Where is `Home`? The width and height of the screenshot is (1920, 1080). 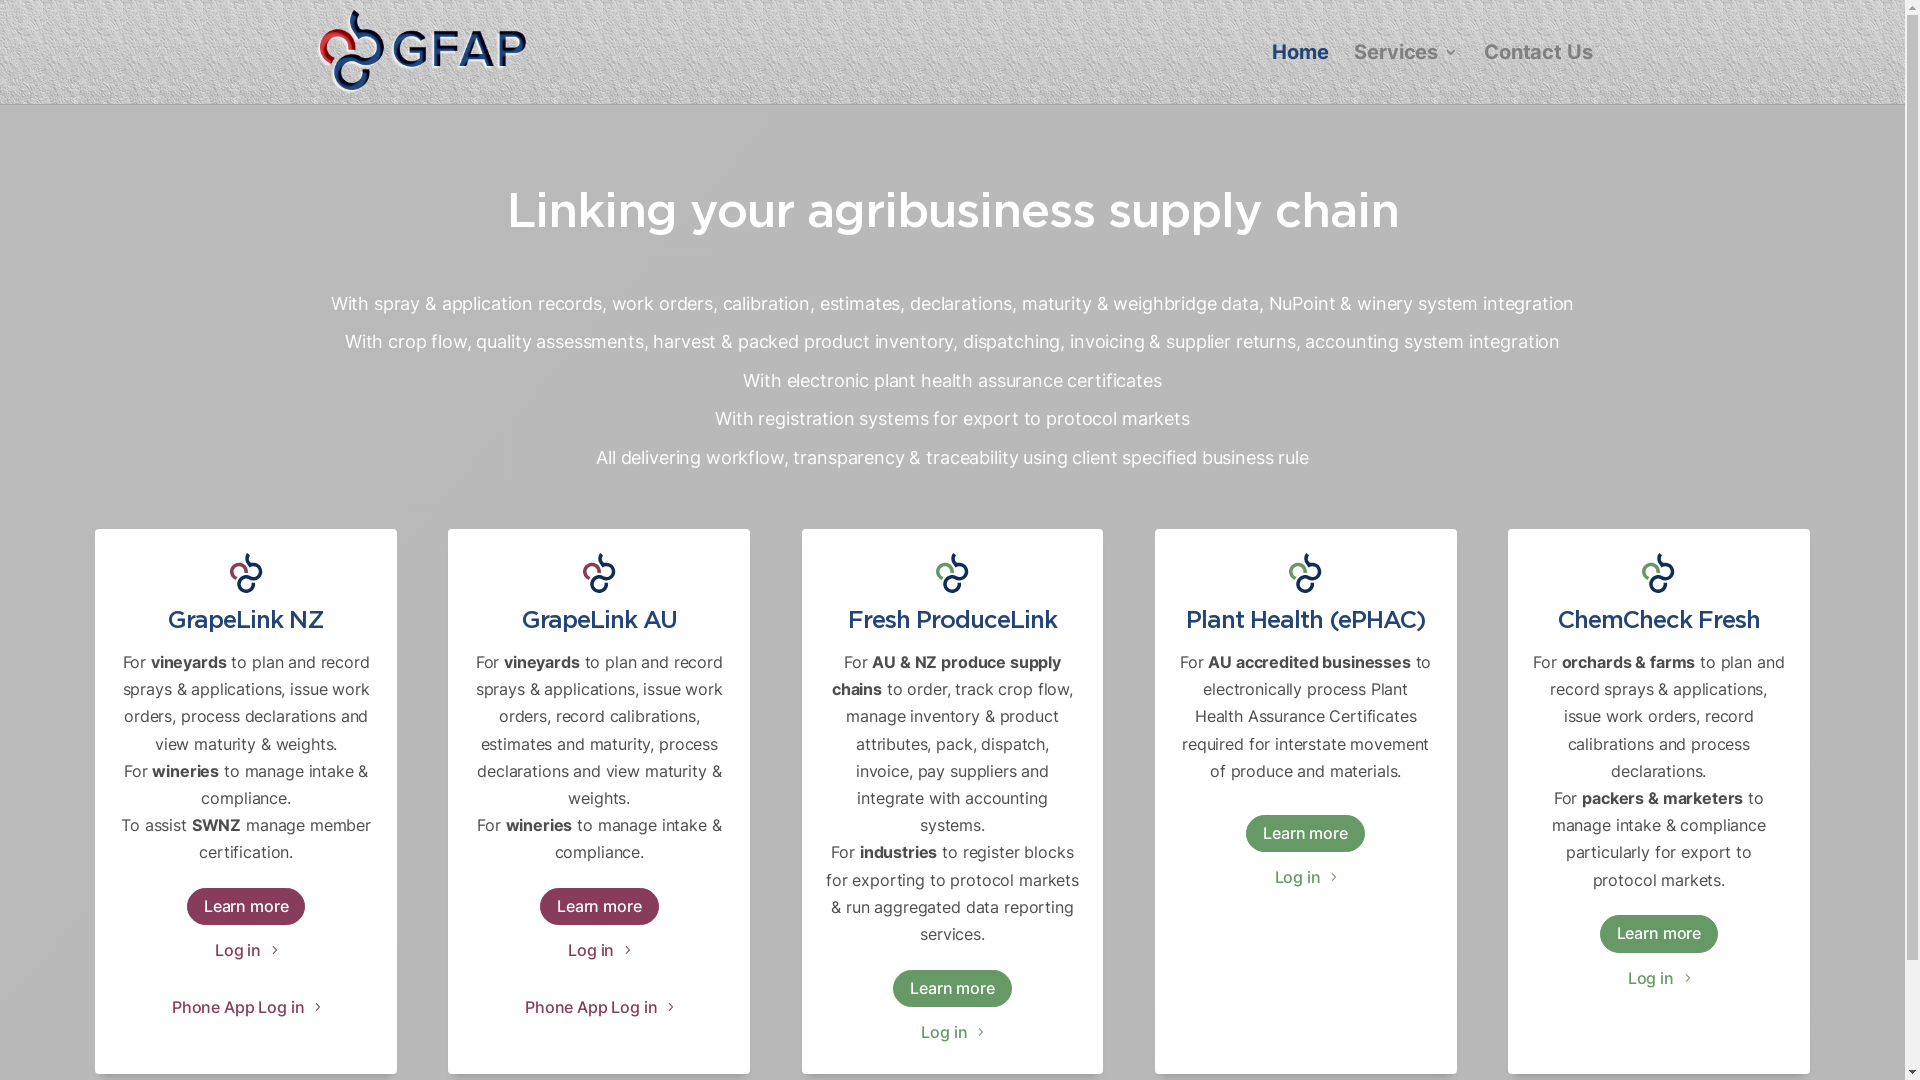 Home is located at coordinates (1300, 74).